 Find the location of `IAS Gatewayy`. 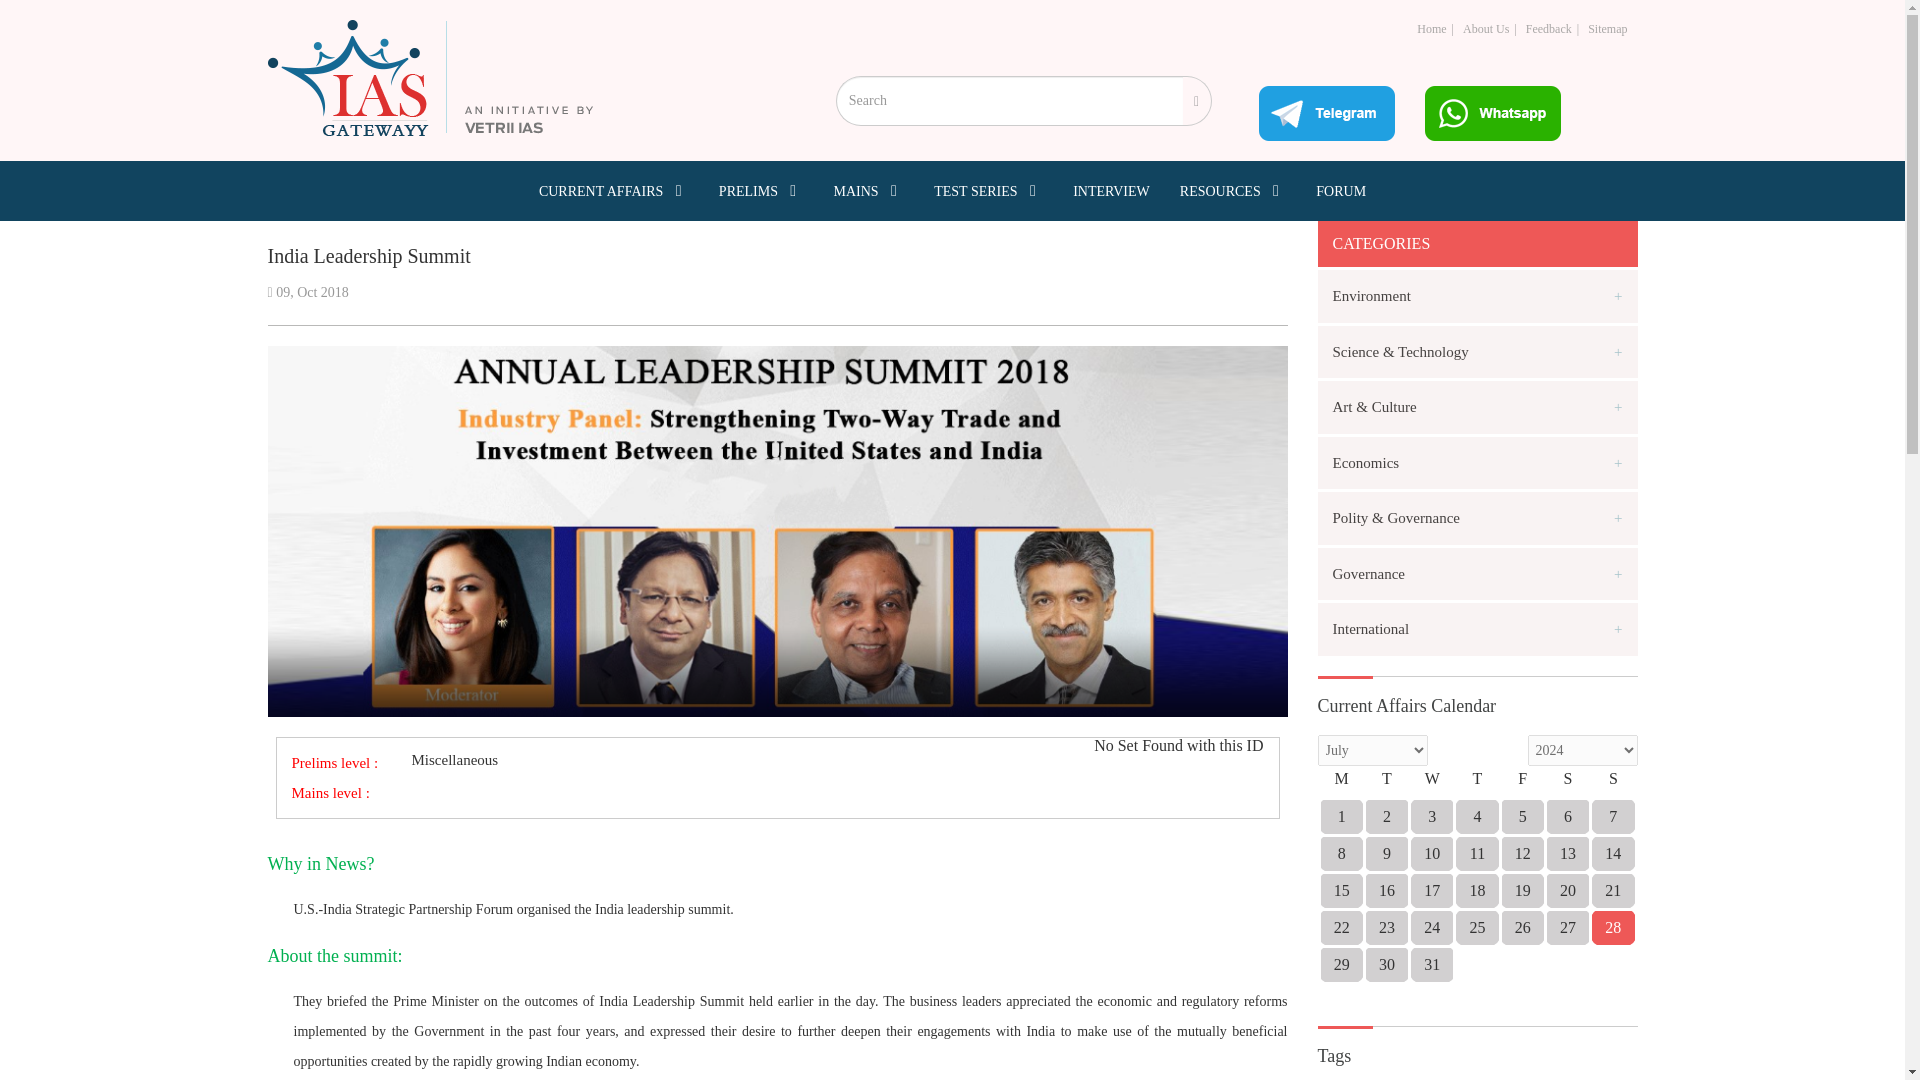

IAS Gatewayy is located at coordinates (430, 78).